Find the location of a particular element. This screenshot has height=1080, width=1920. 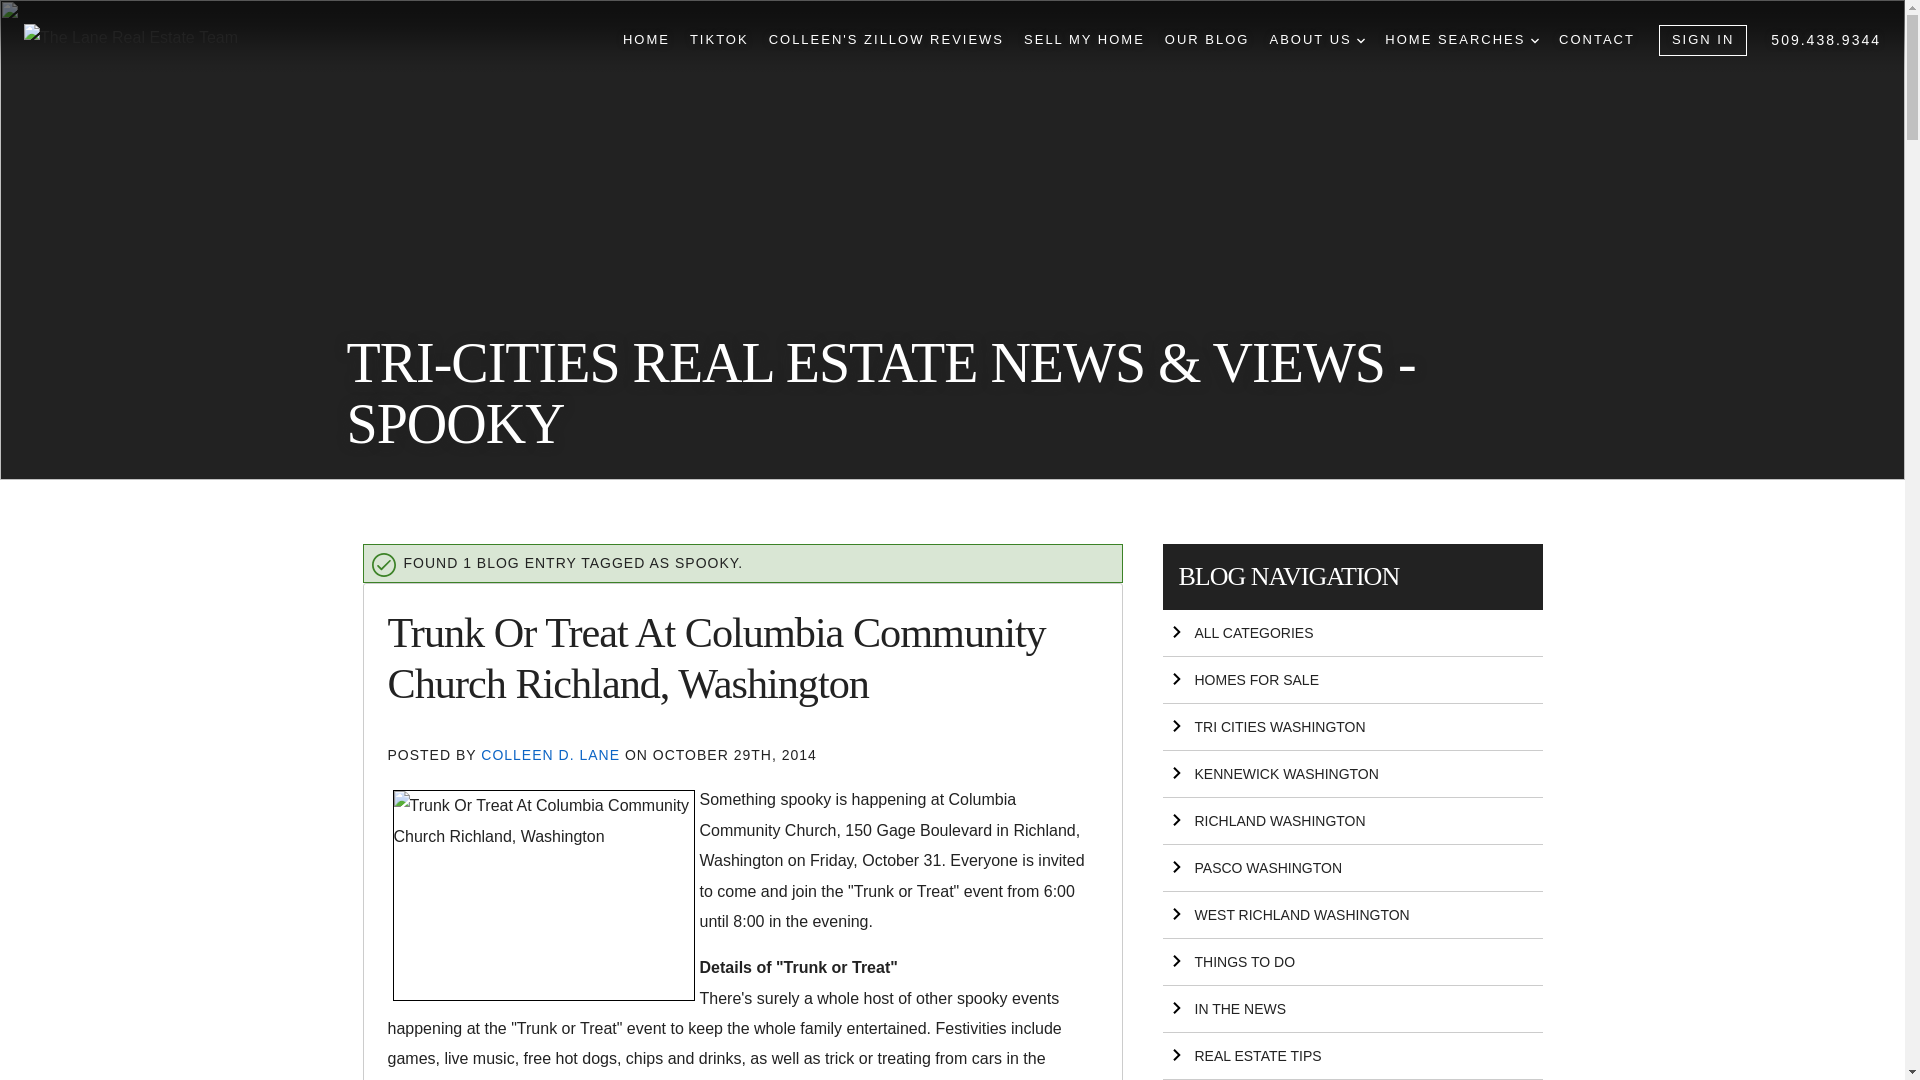

SELL MY HOME is located at coordinates (1084, 40).